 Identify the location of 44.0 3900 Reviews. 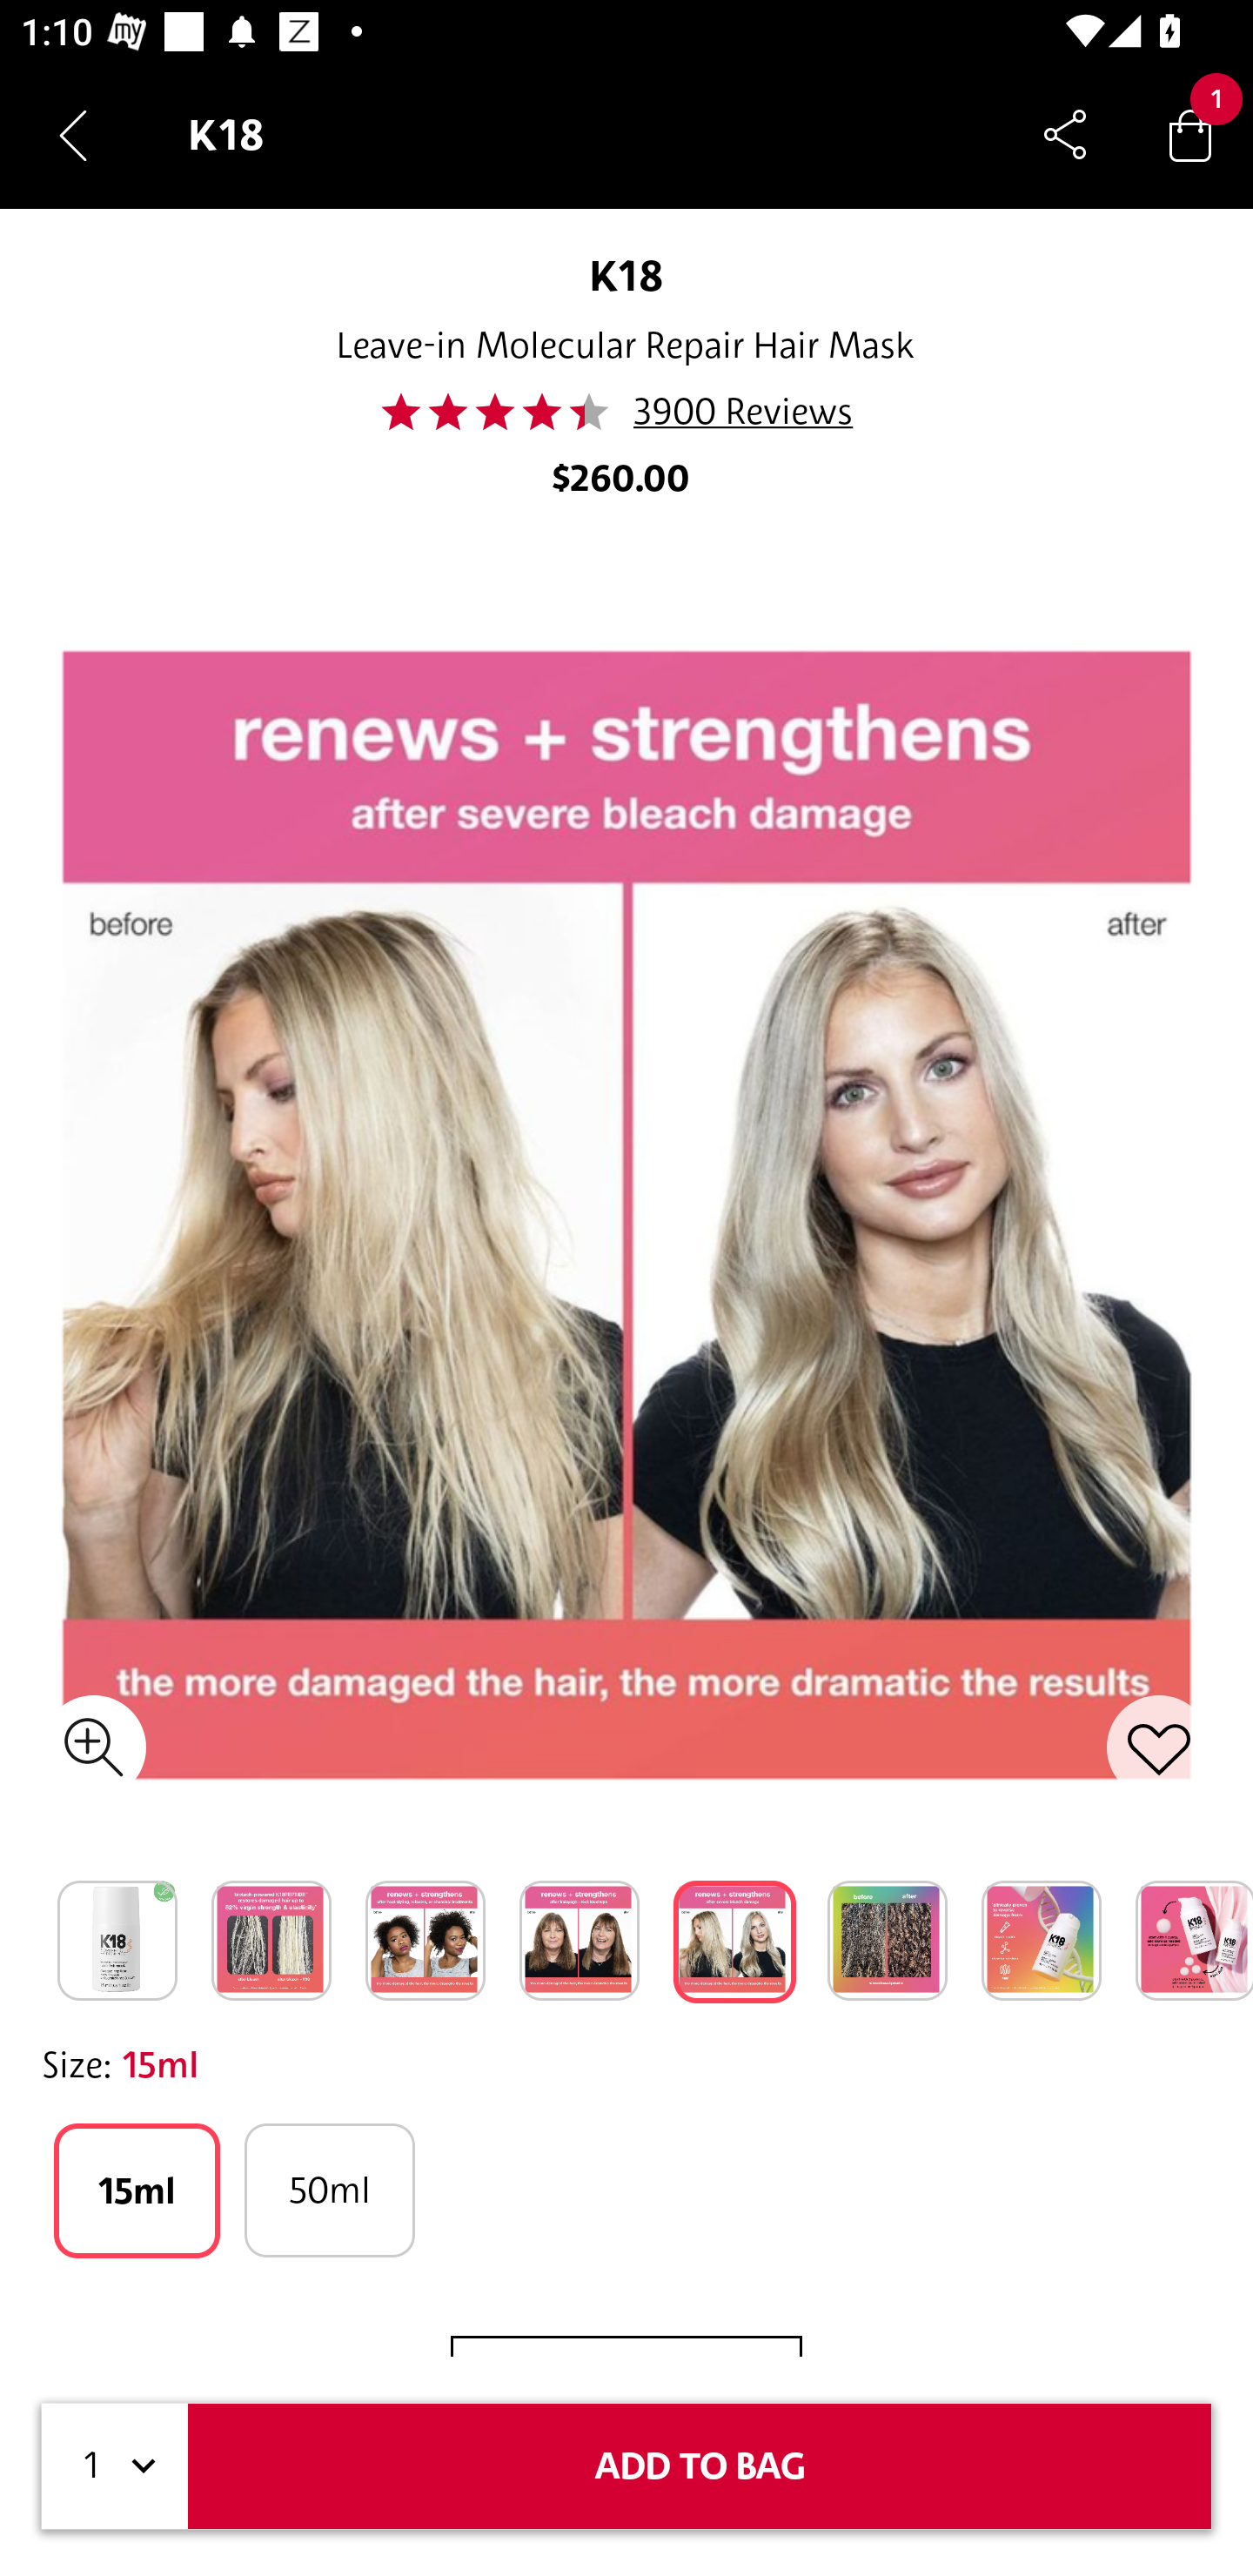
(626, 412).